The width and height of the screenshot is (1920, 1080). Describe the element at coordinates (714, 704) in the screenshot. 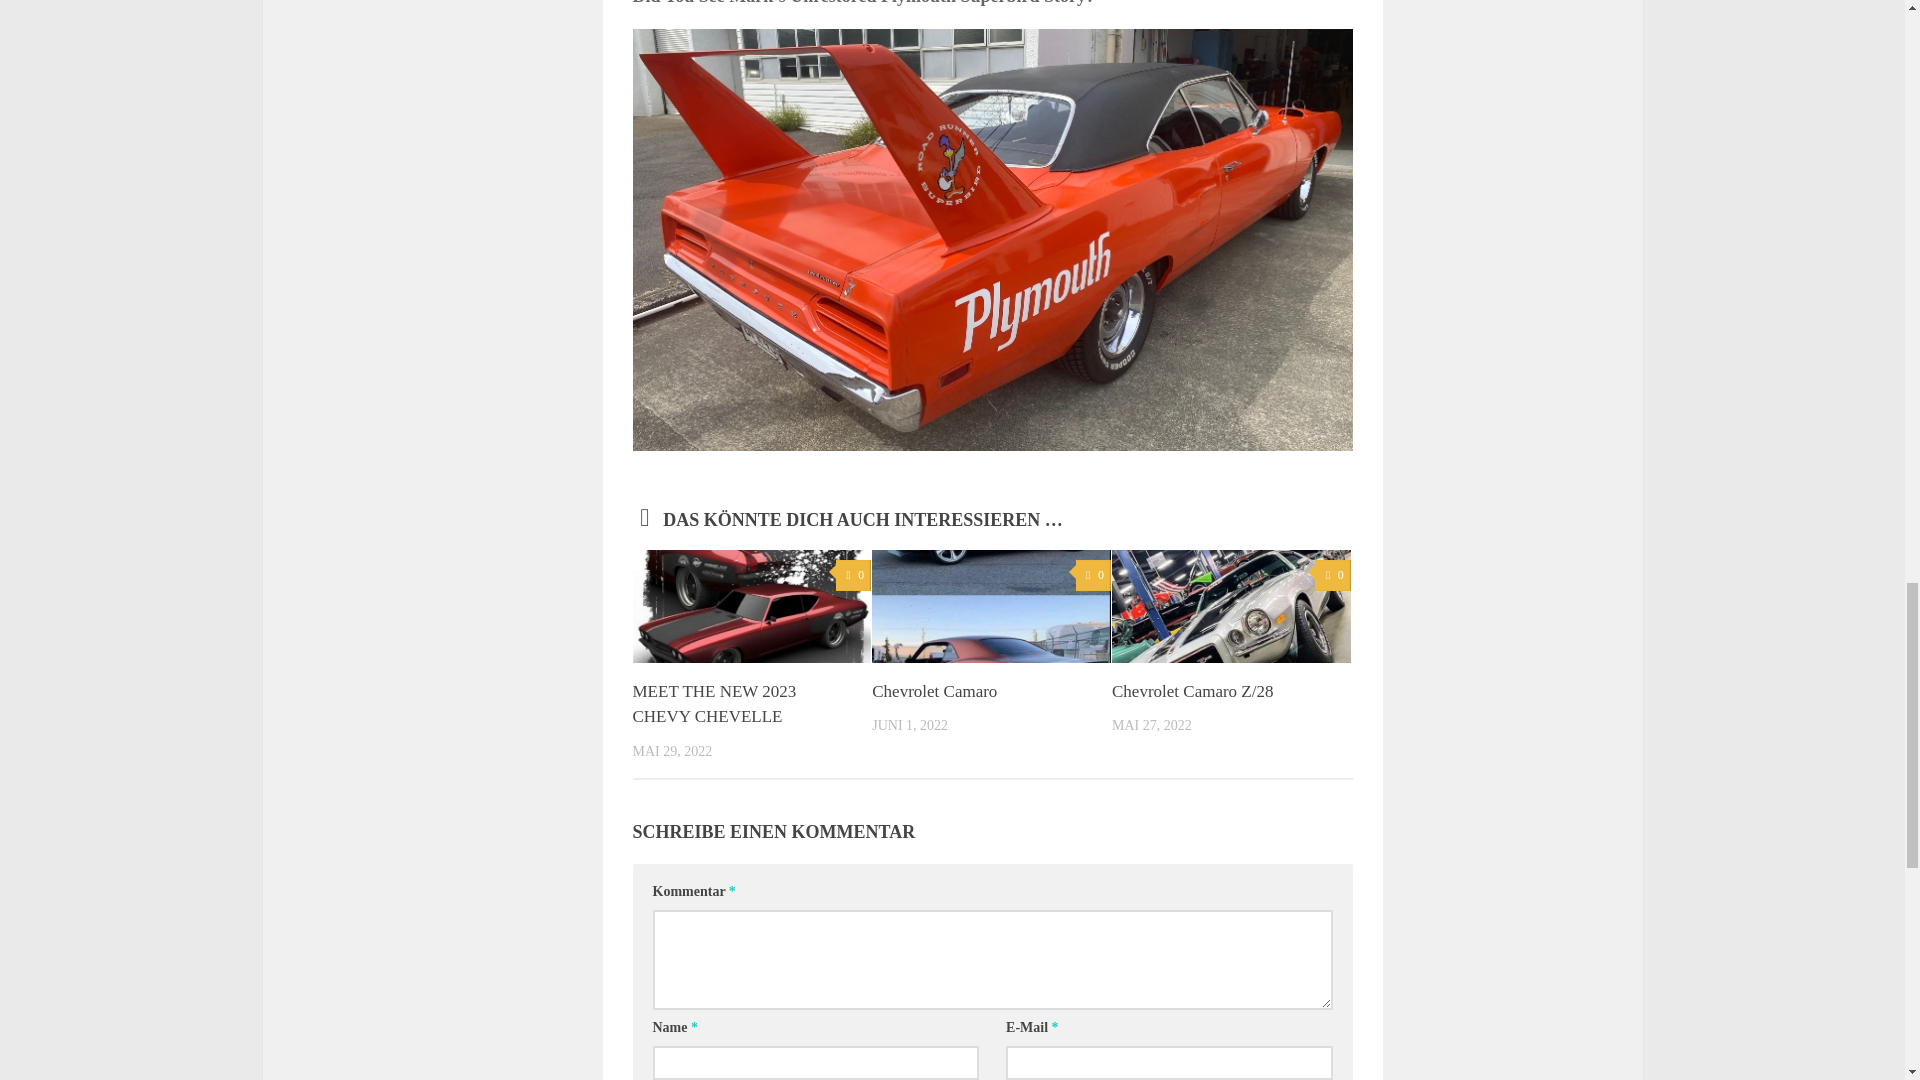

I see `MEET THE NEW 2023 CHEVY CHEVELLE` at that location.